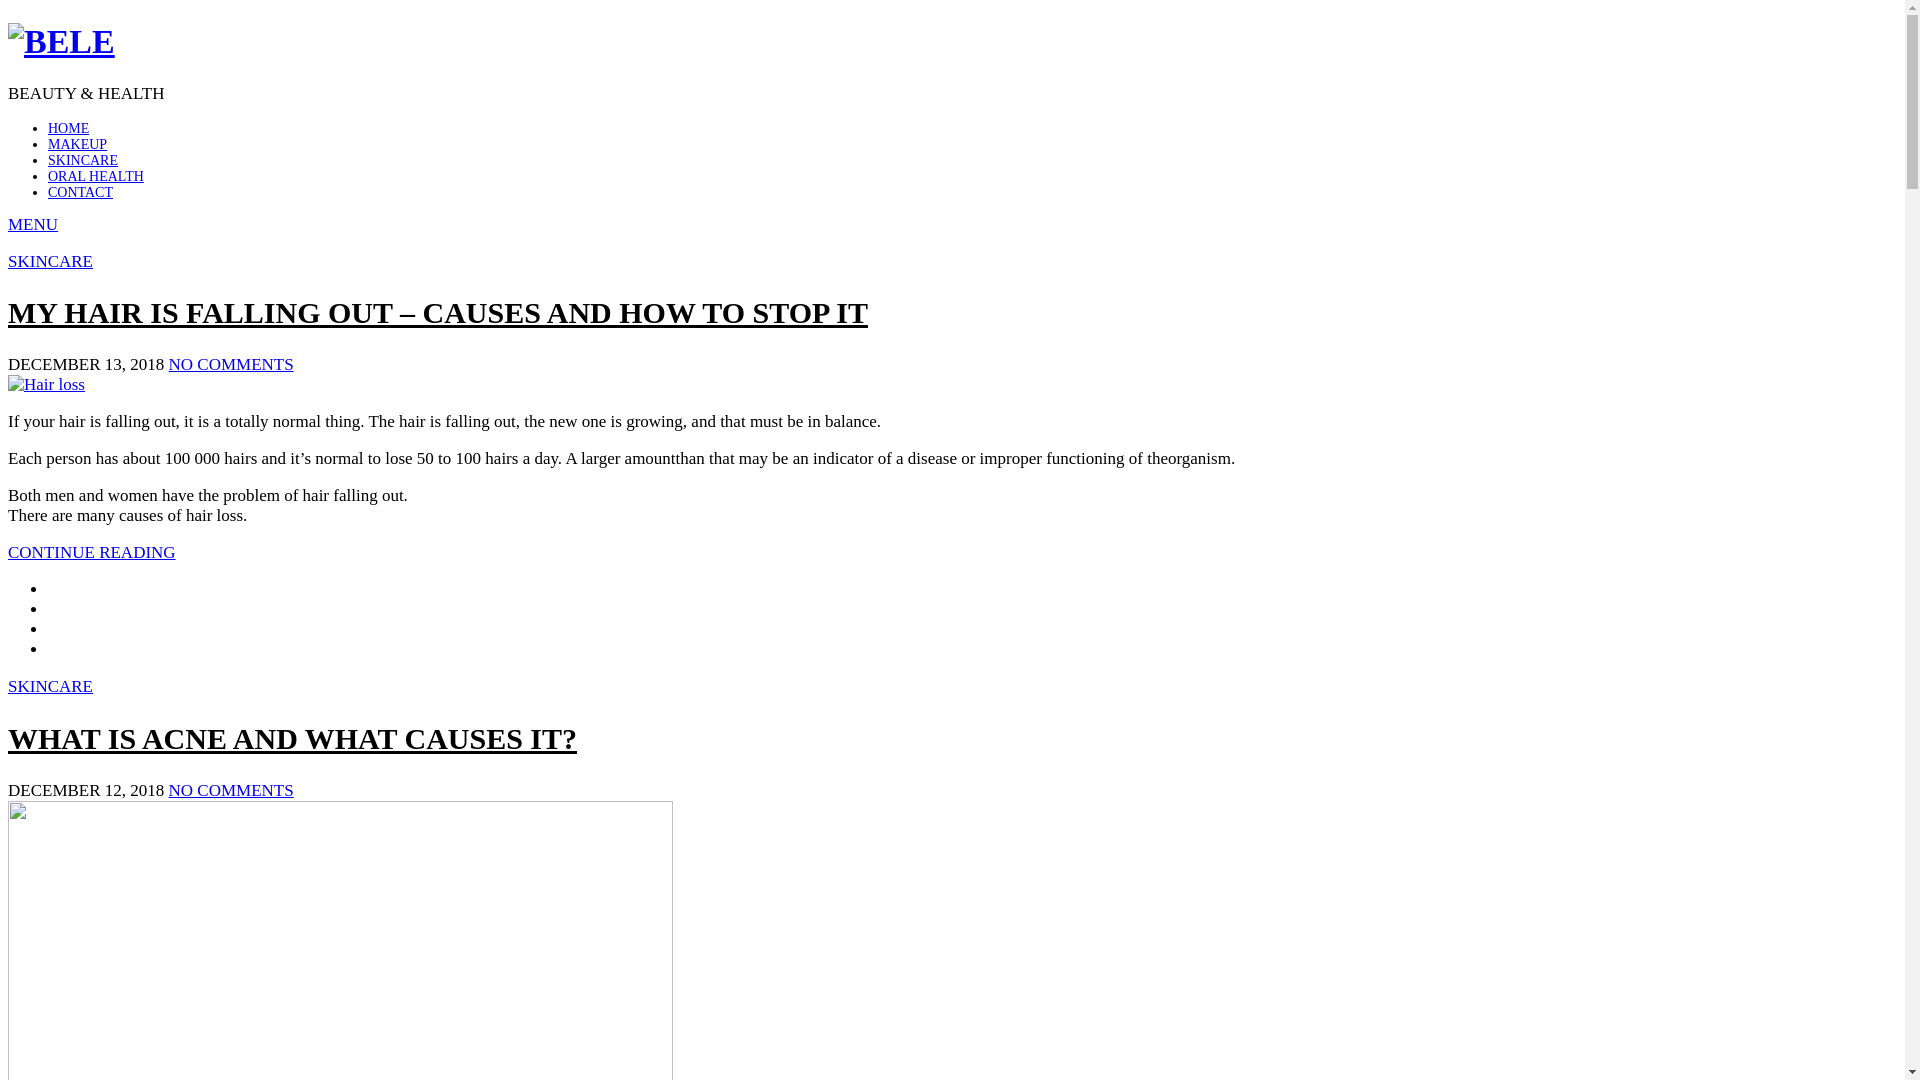 The height and width of the screenshot is (1080, 1920). I want to click on ORAL HEALTH, so click(96, 176).